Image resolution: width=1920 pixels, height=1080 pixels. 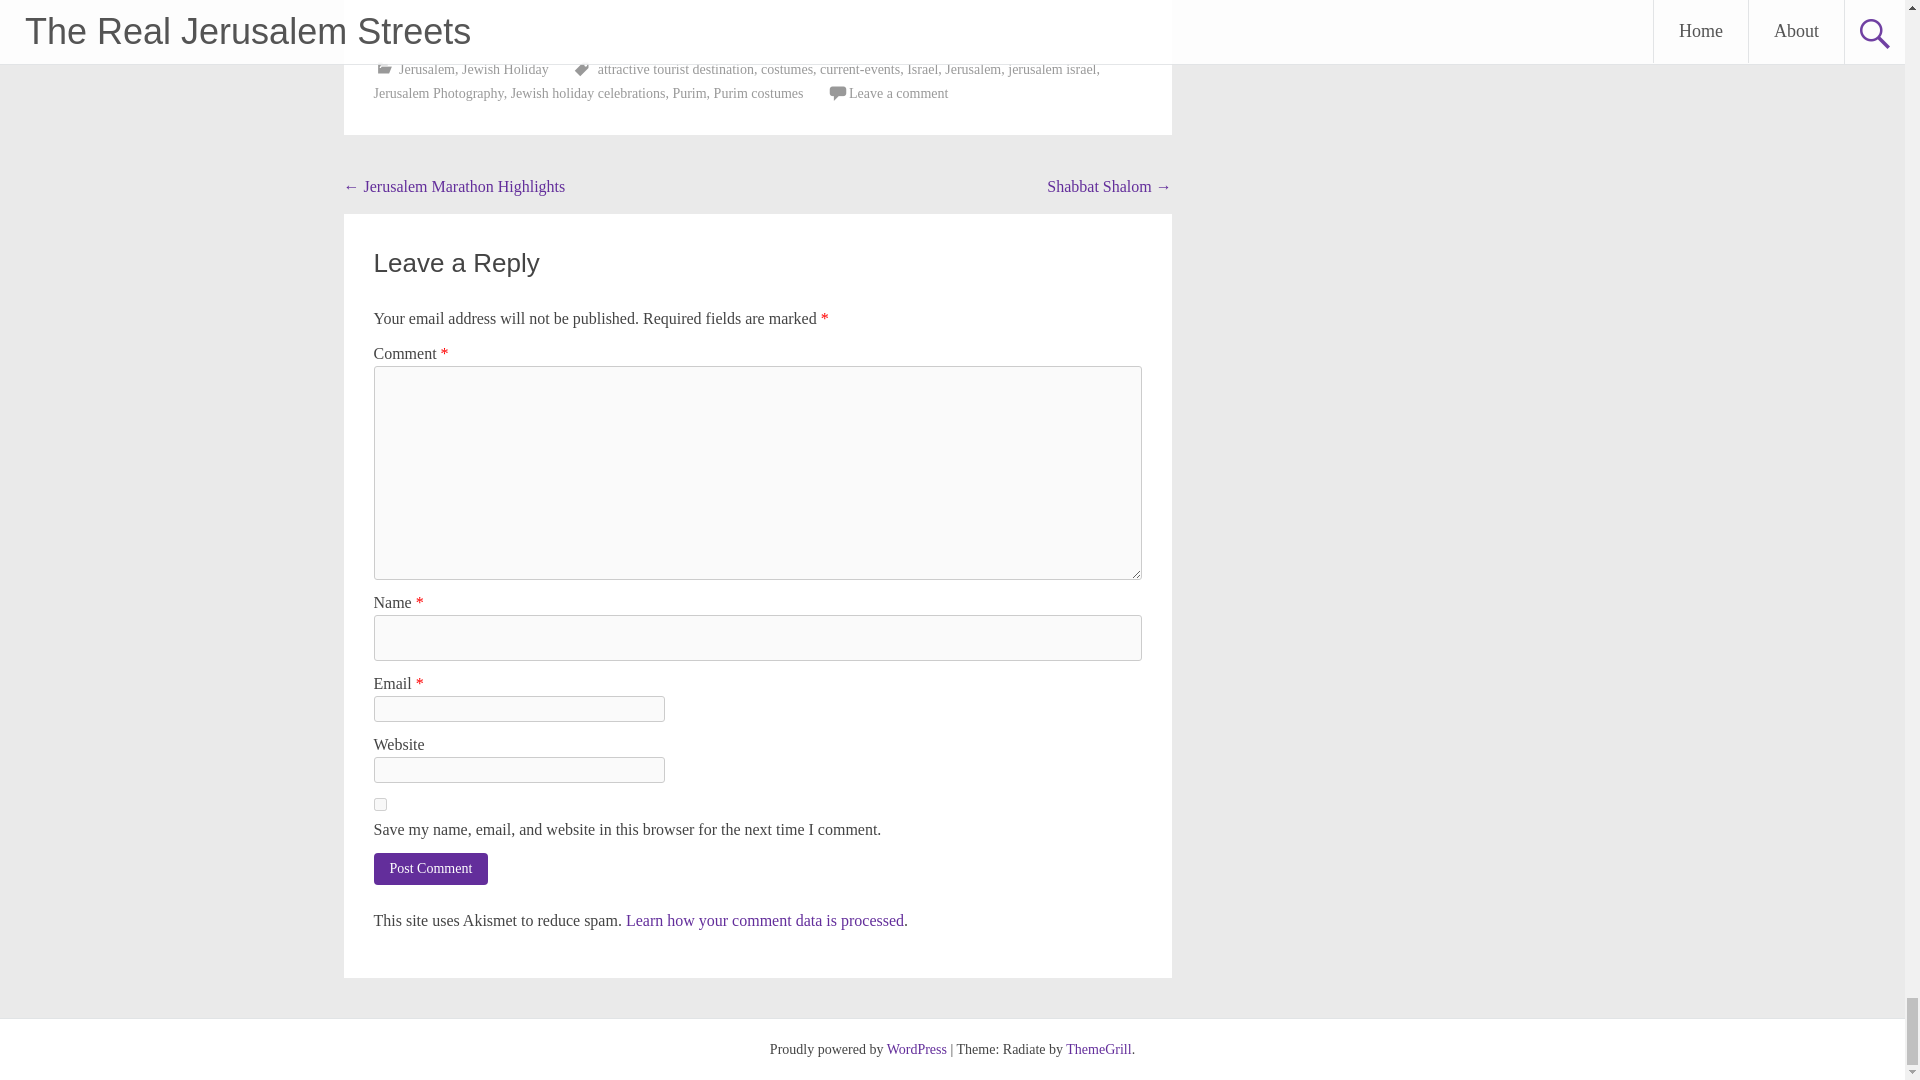 I want to click on Learn how your comment data is processed, so click(x=764, y=920).